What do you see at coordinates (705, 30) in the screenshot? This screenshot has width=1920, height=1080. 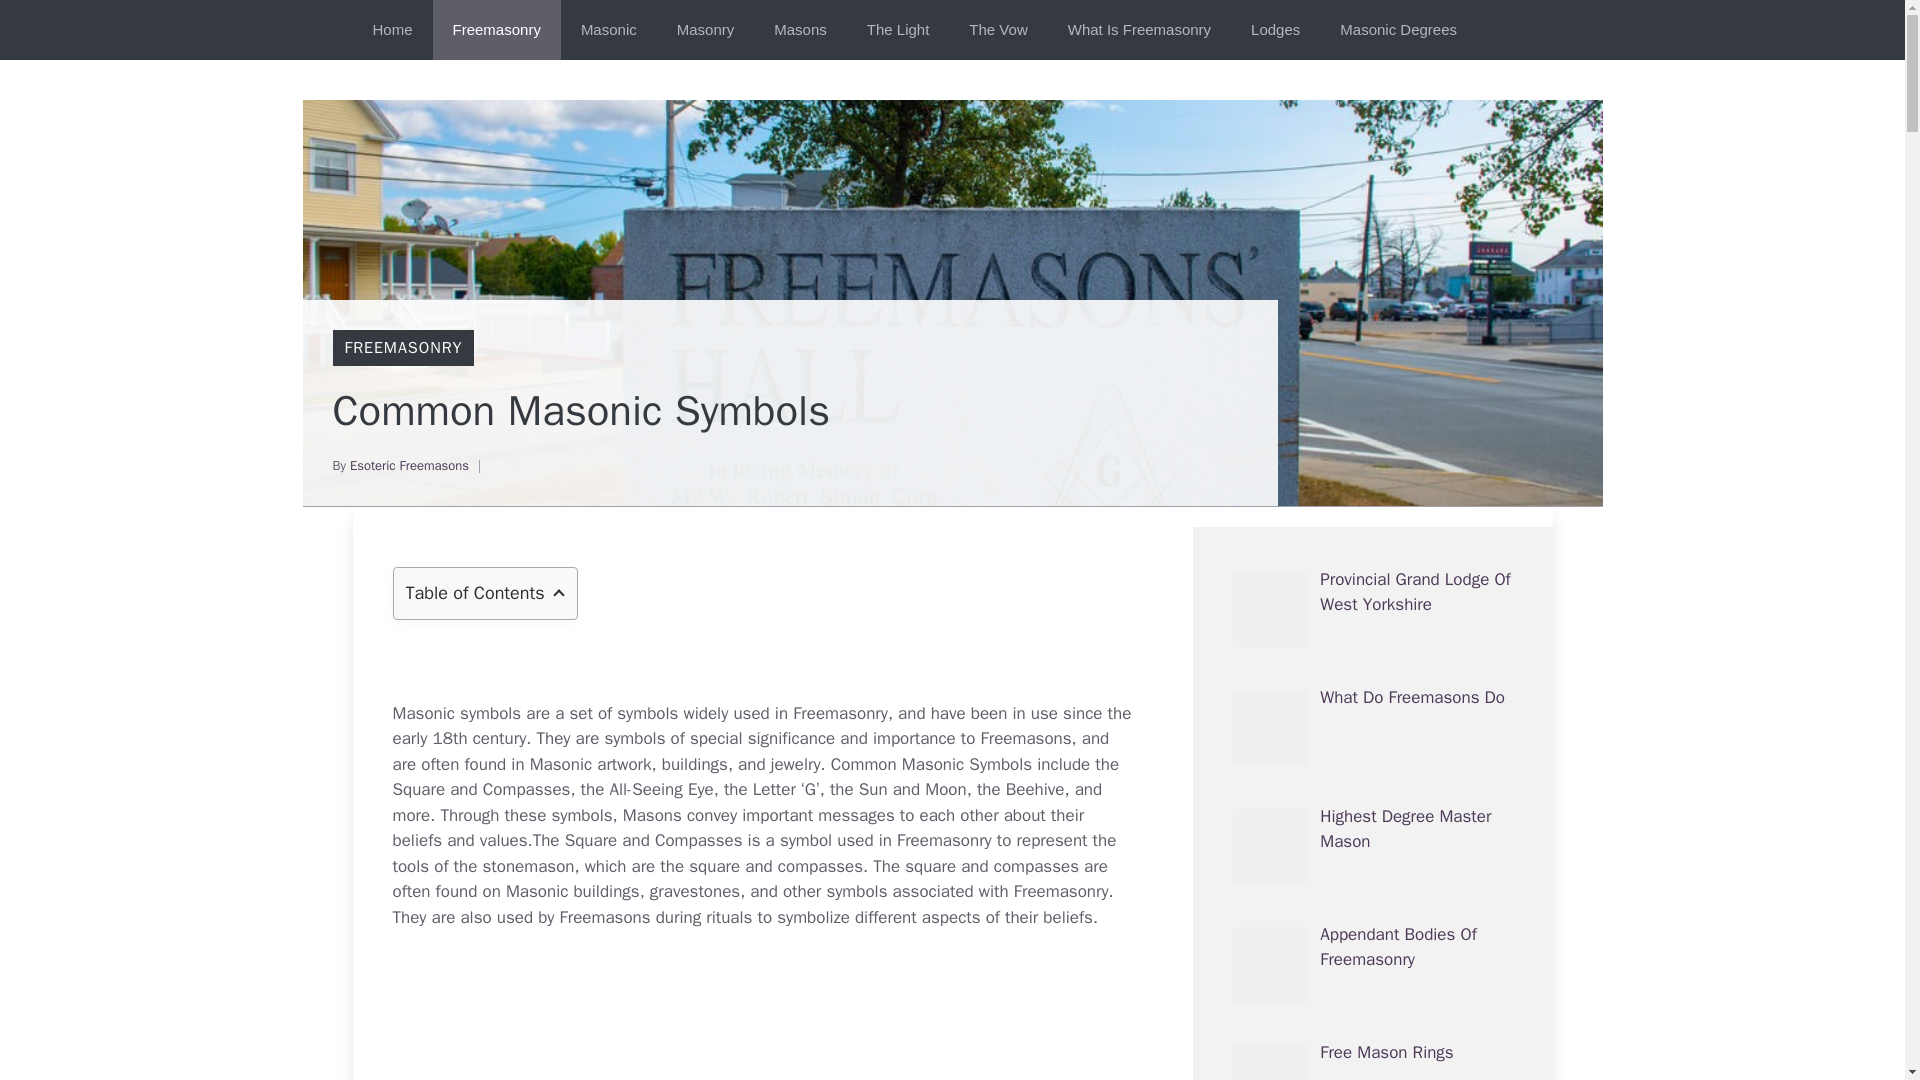 I see `Masonry` at bounding box center [705, 30].